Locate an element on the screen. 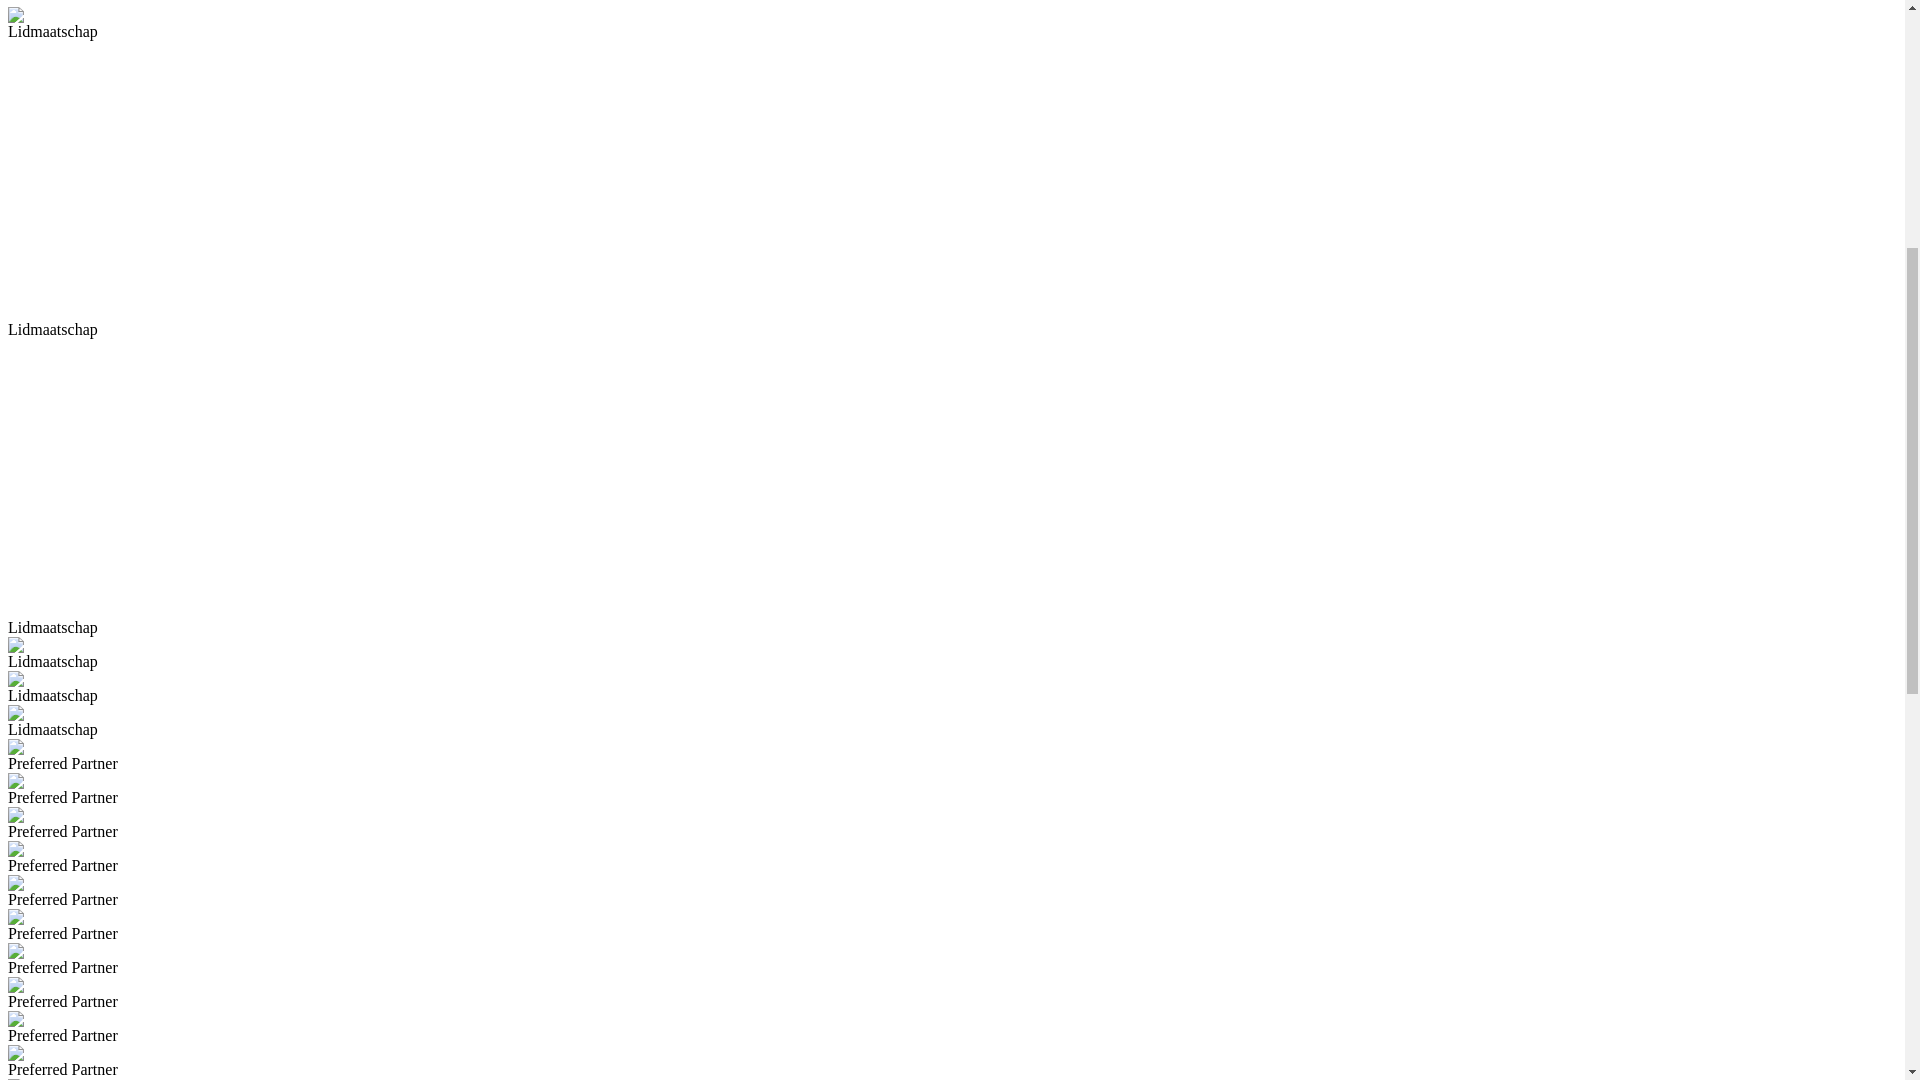 This screenshot has width=1920, height=1080. Atlas Reizen is located at coordinates (49, 392).